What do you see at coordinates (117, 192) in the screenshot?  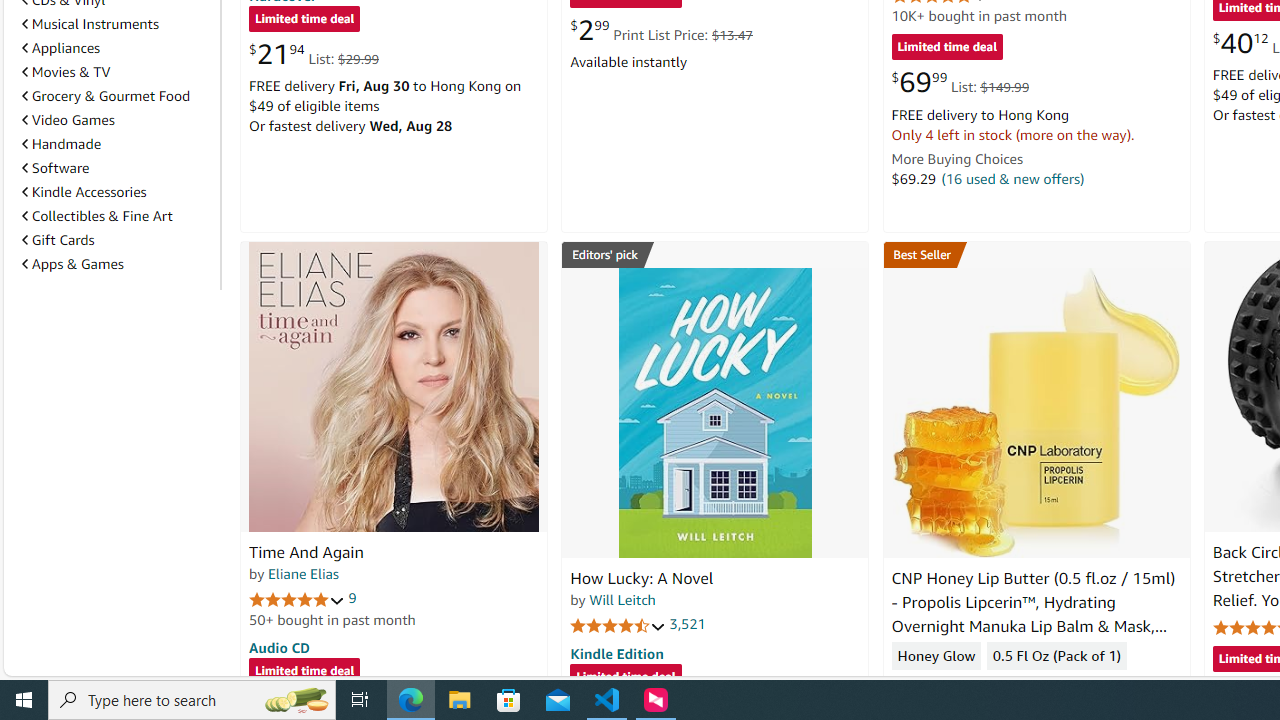 I see `Kindle Accessories` at bounding box center [117, 192].